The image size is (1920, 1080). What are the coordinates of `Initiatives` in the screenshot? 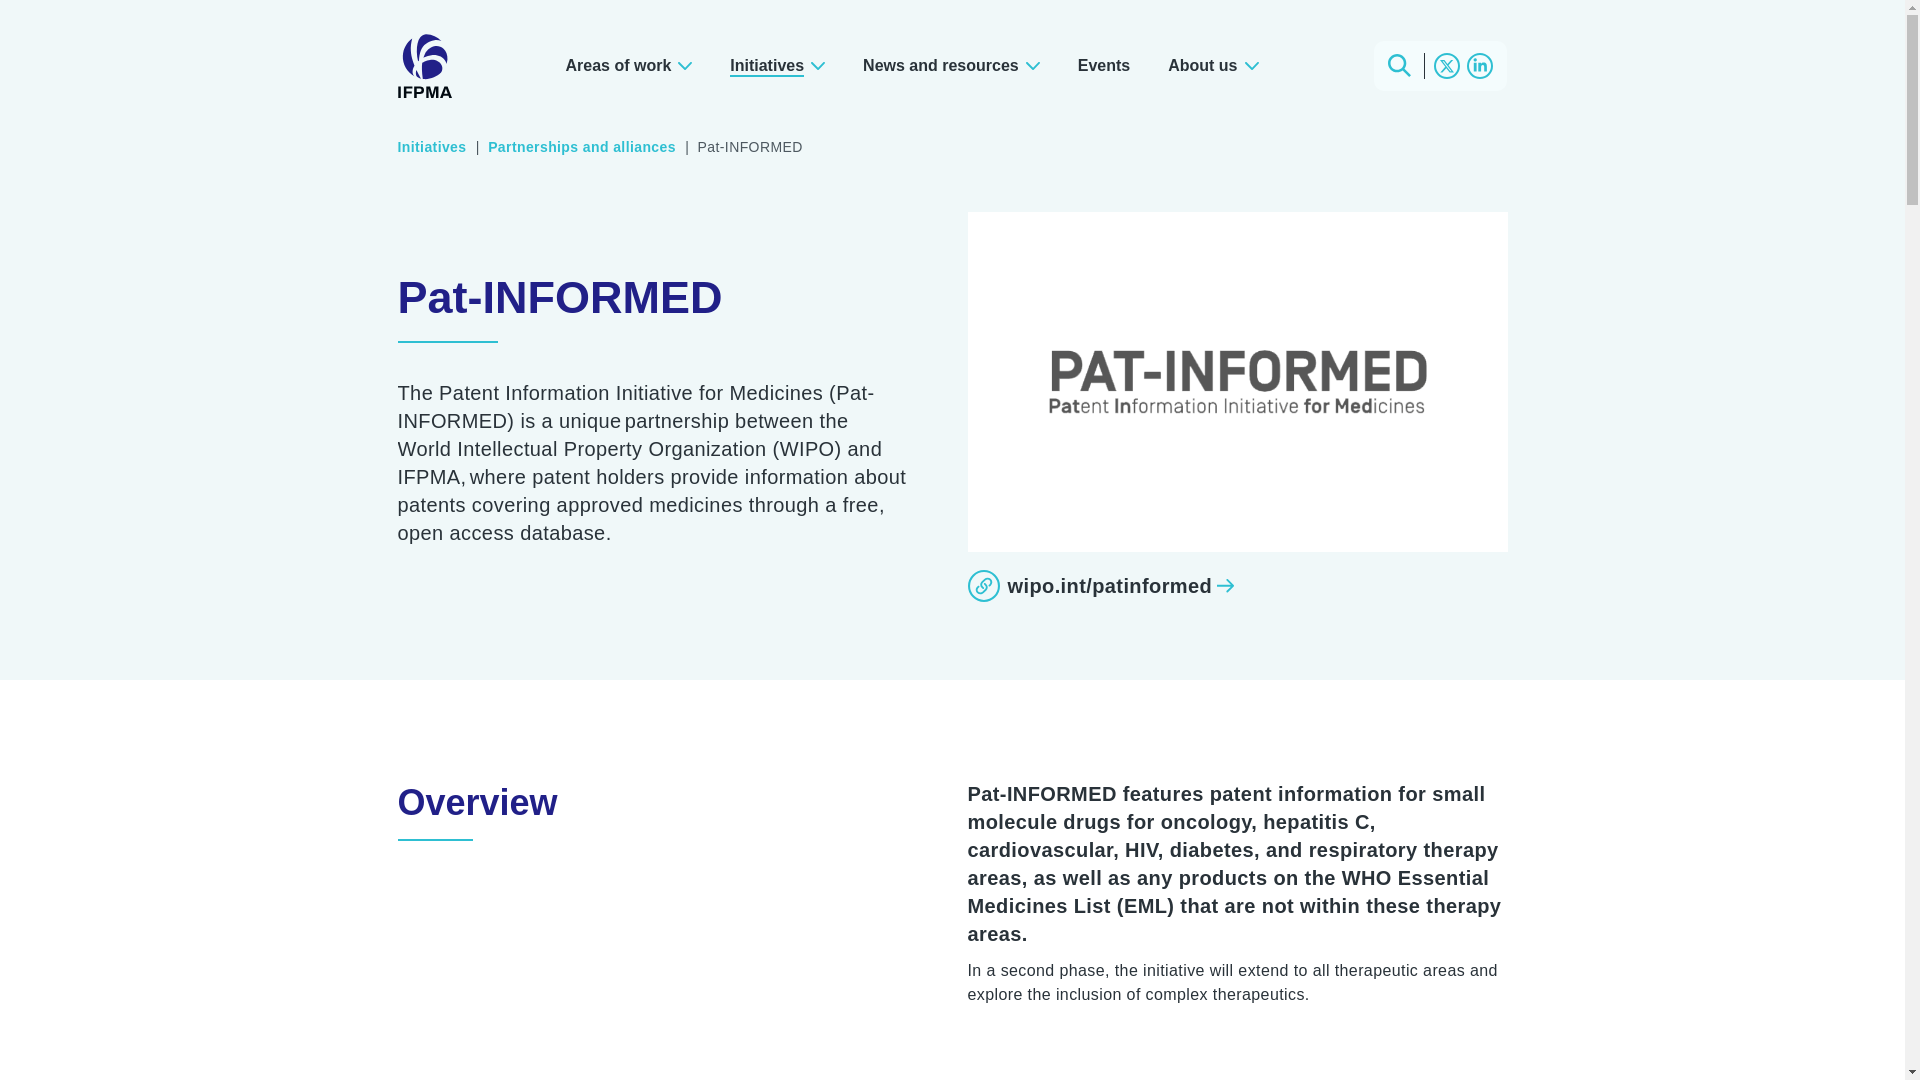 It's located at (777, 65).